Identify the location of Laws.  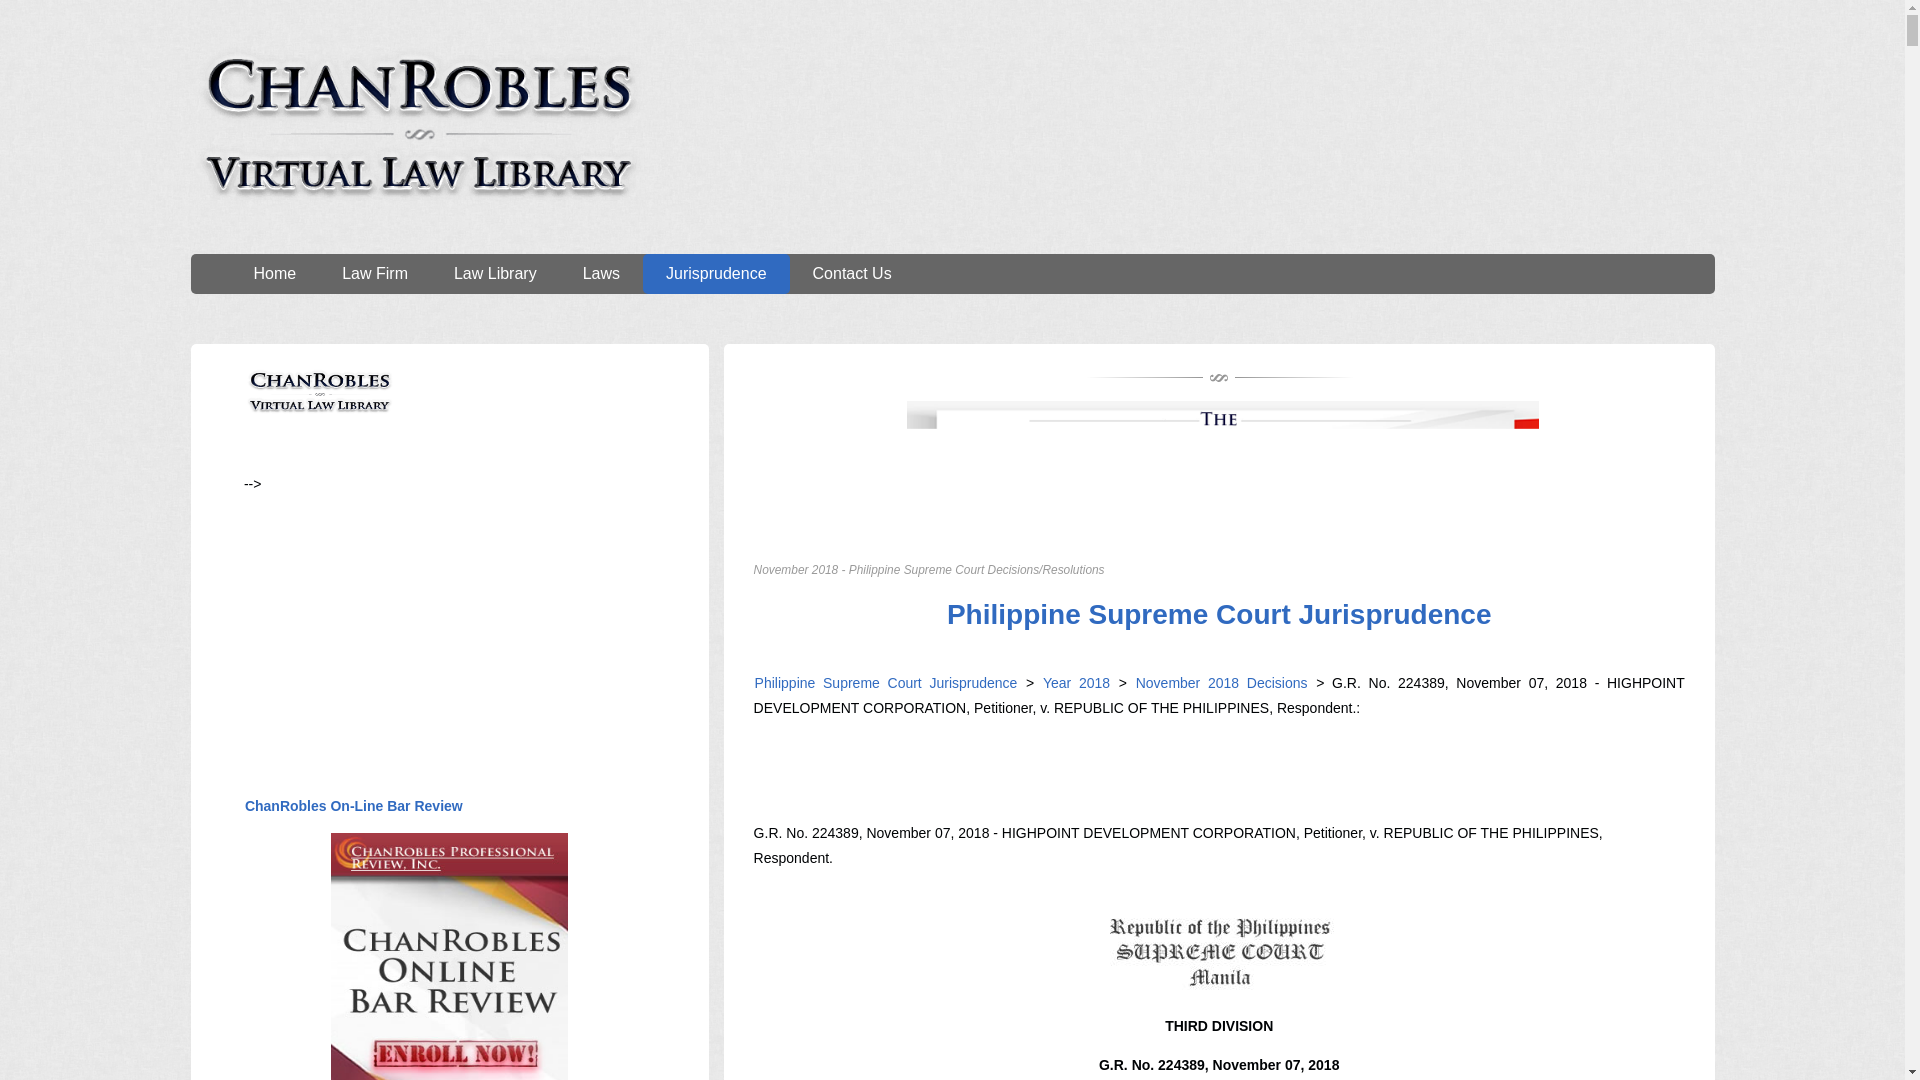
(602, 273).